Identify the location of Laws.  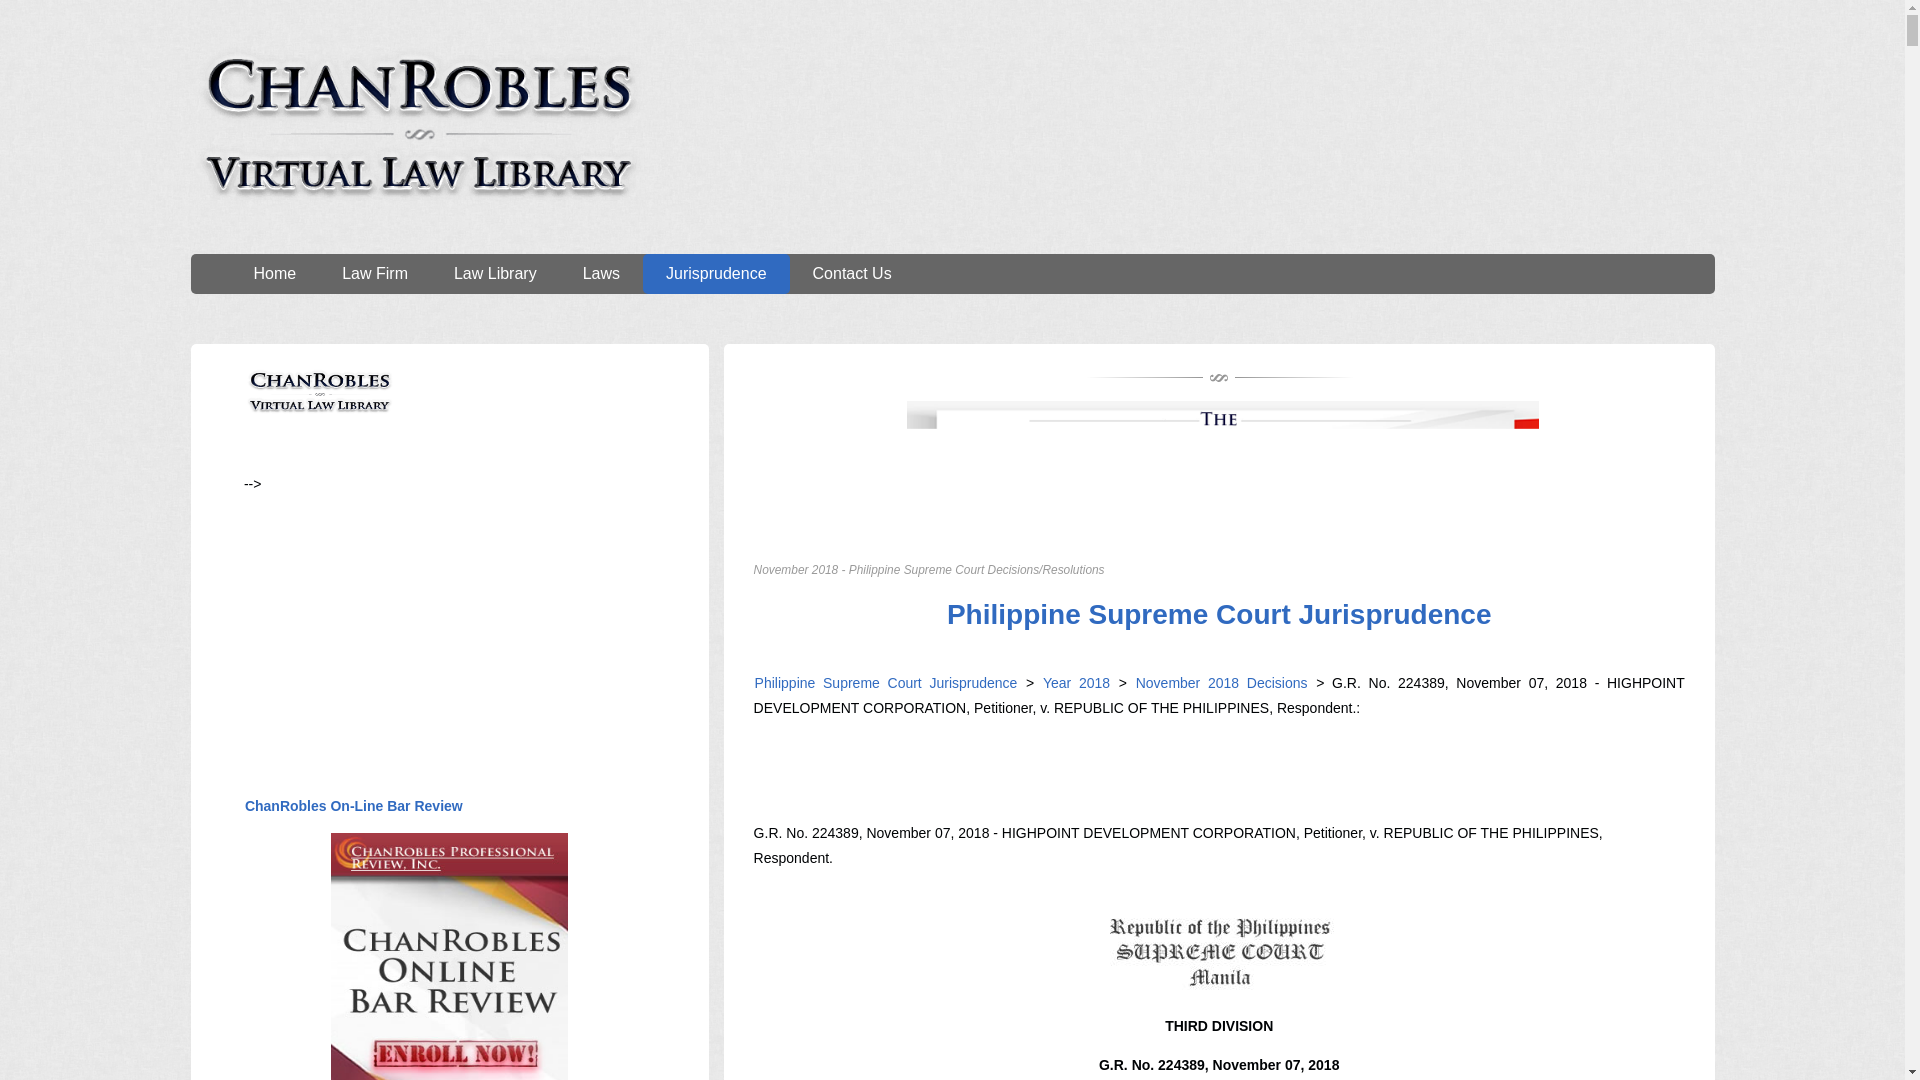
(602, 273).